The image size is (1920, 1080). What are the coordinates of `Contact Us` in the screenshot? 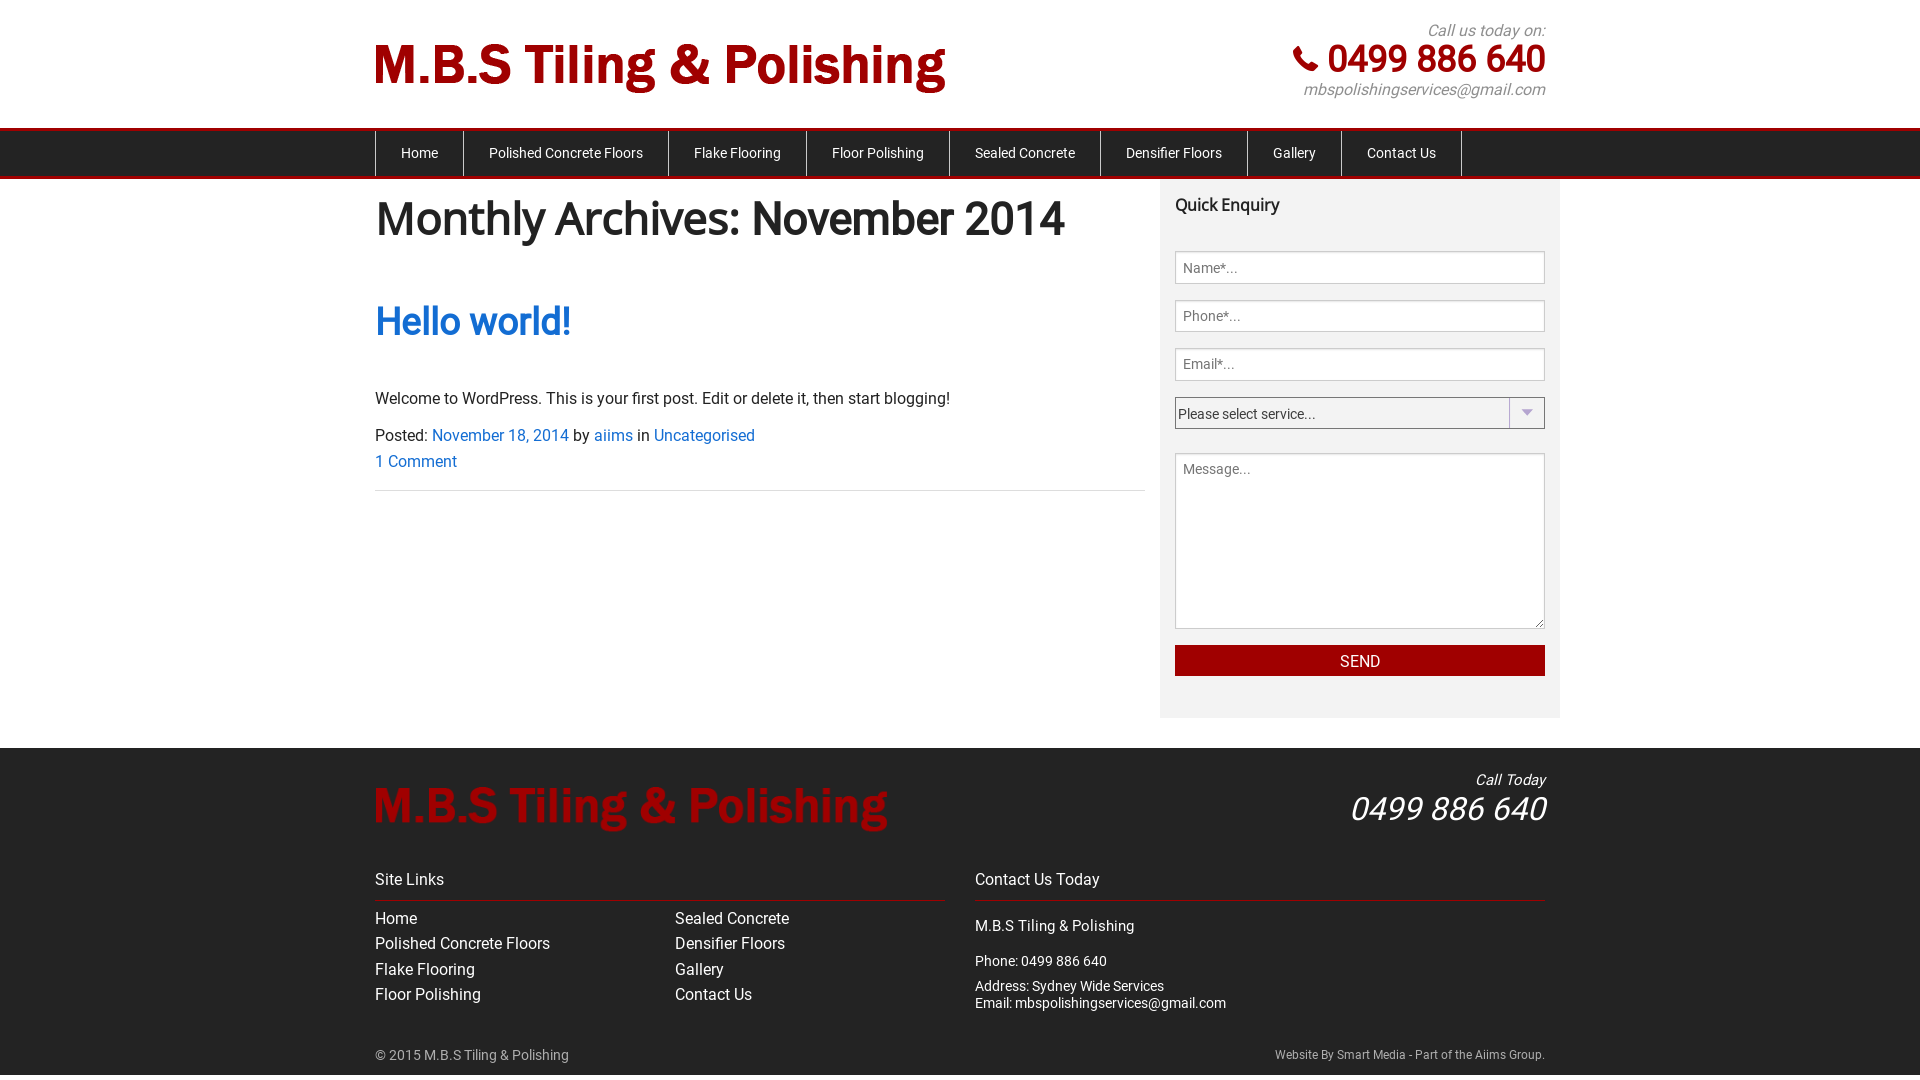 It's located at (1402, 154).